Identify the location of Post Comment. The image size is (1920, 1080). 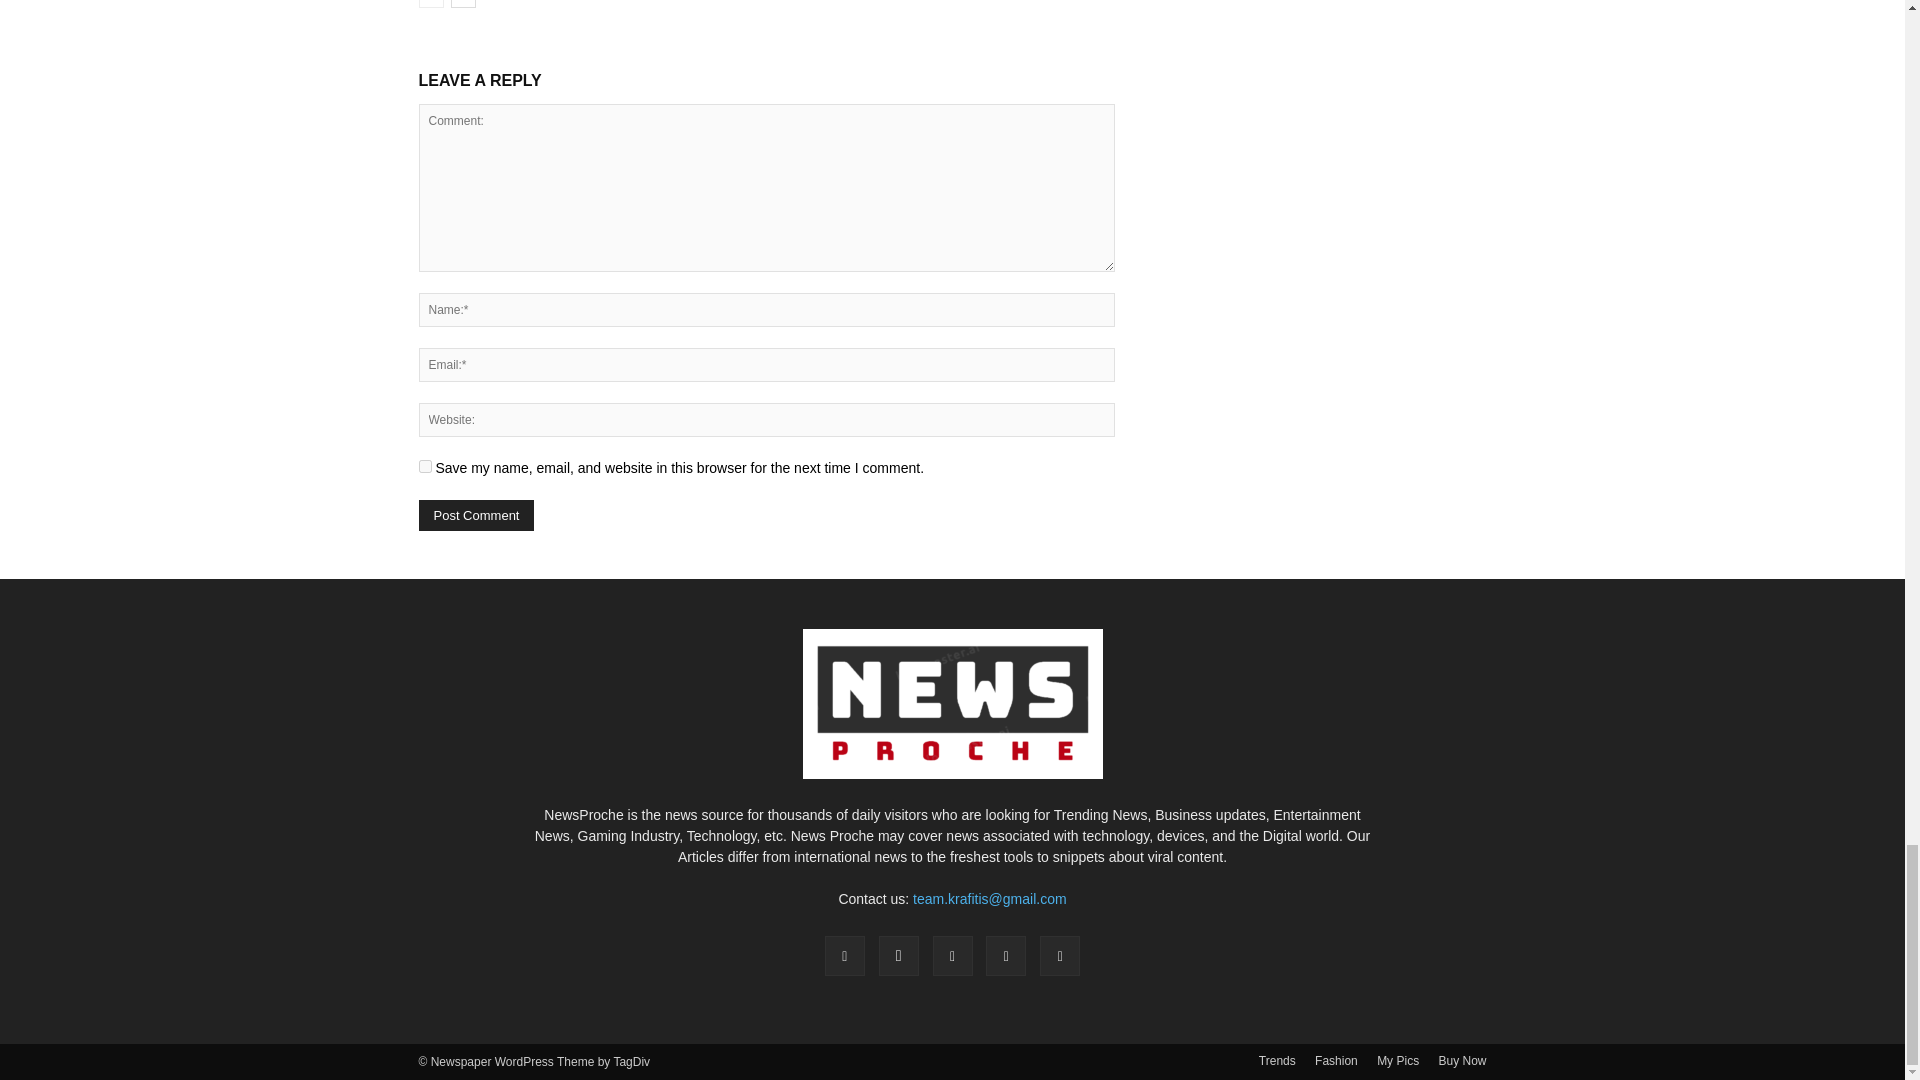
(476, 516).